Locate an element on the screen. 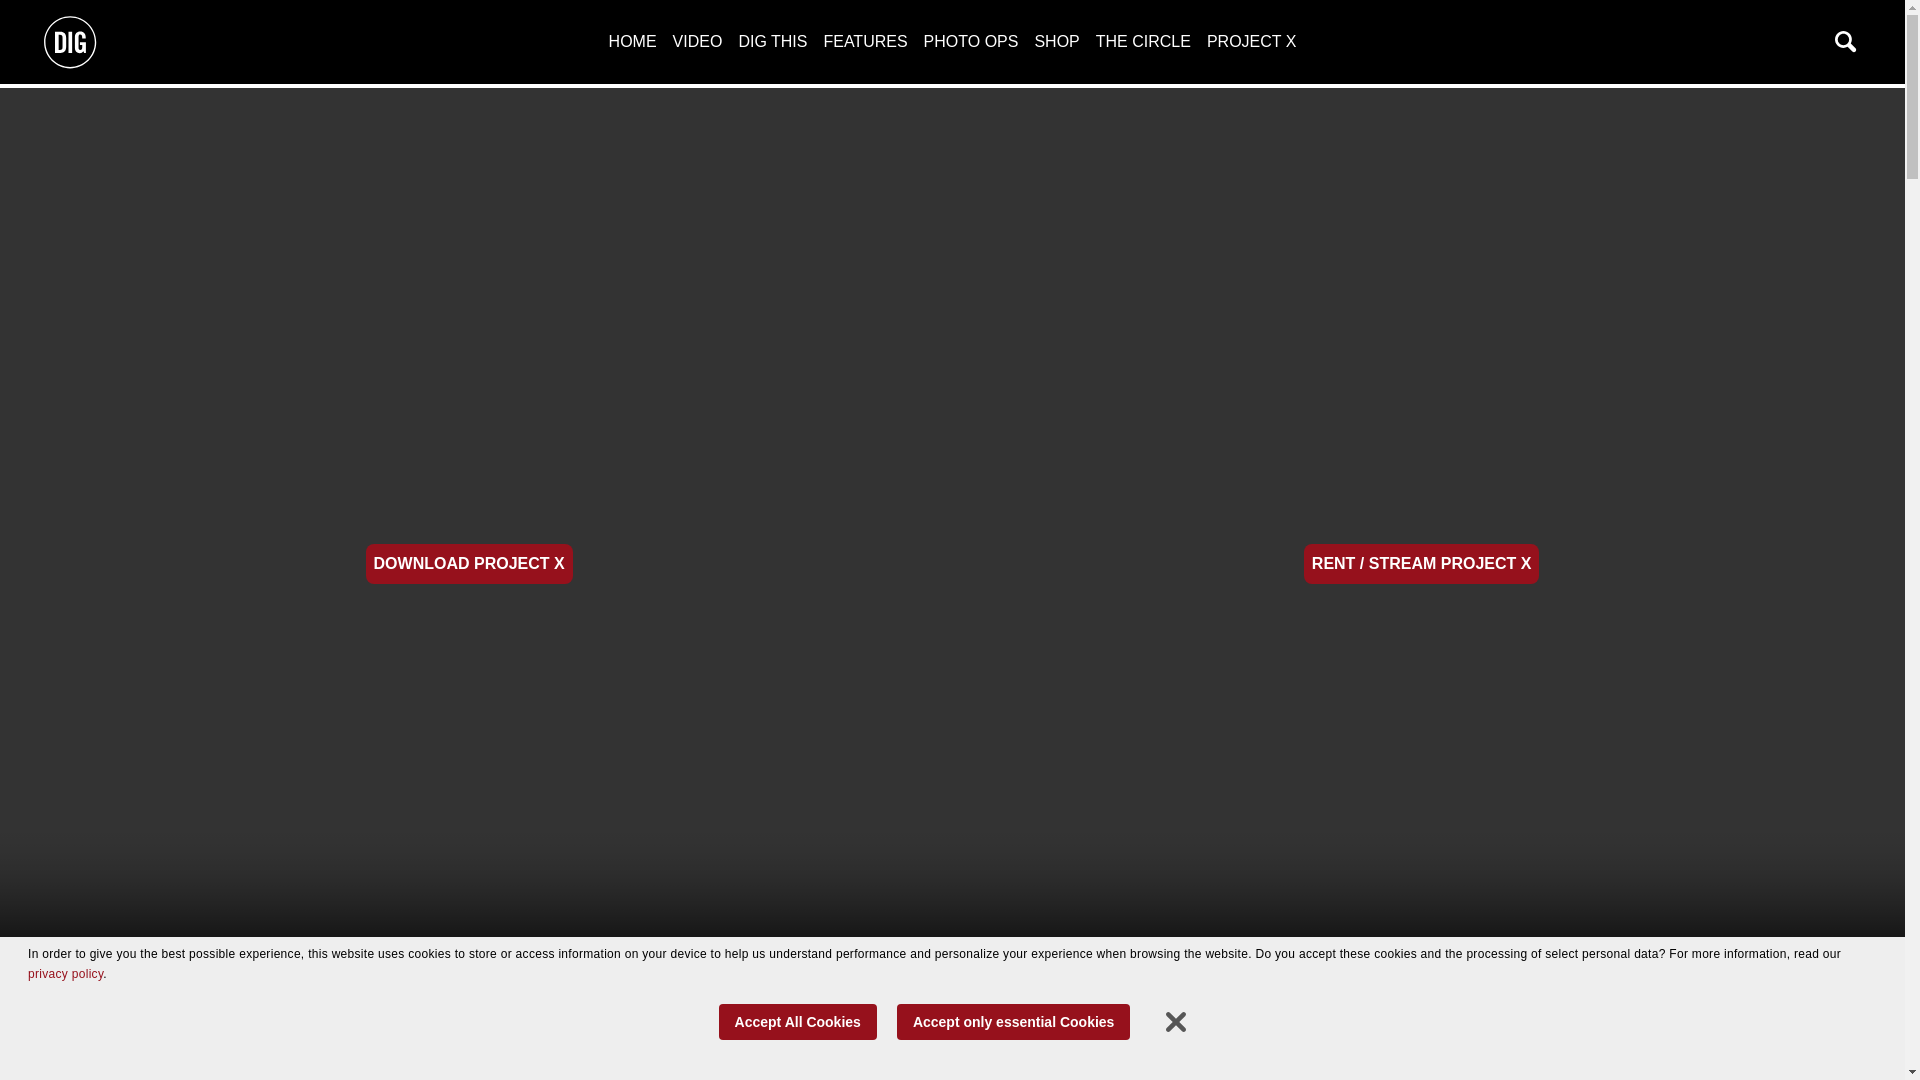  THE CIRCLE is located at coordinates (1143, 41).